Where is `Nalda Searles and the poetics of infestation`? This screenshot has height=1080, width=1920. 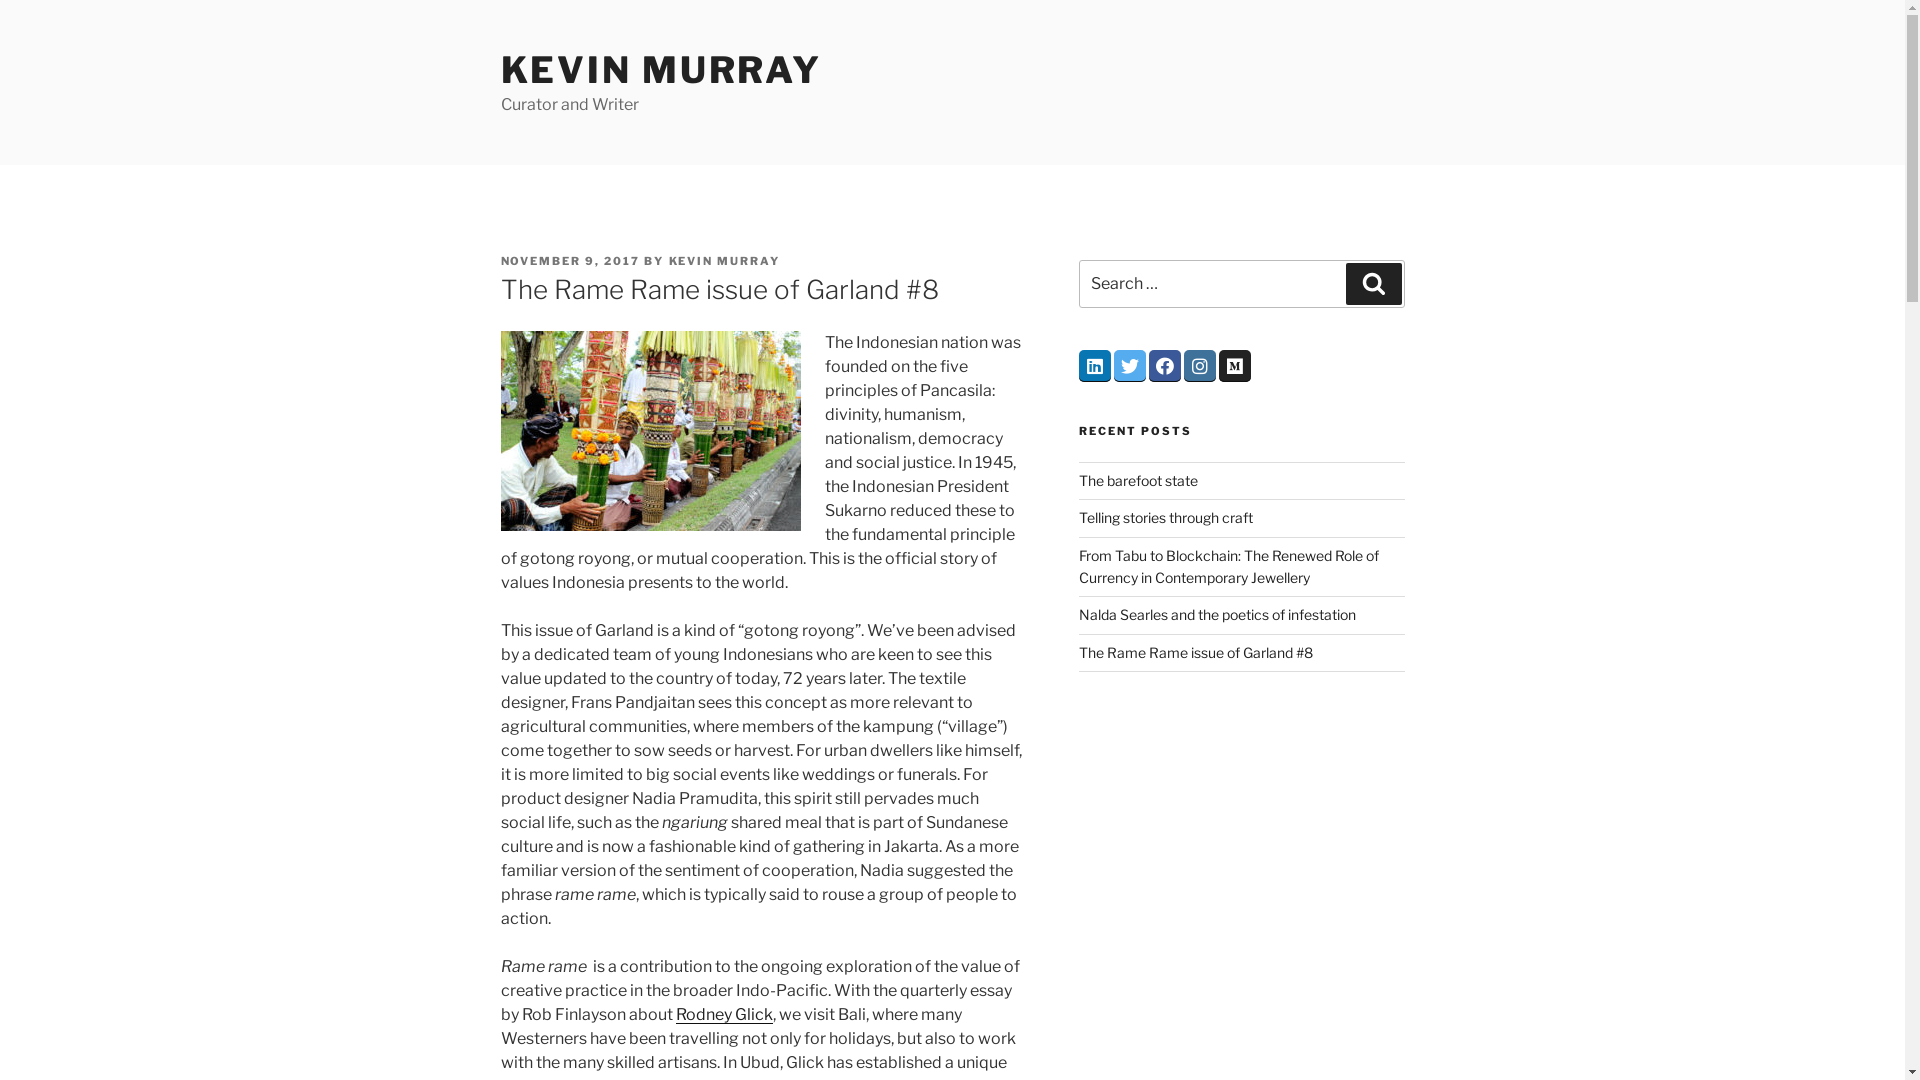 Nalda Searles and the poetics of infestation is located at coordinates (1218, 614).